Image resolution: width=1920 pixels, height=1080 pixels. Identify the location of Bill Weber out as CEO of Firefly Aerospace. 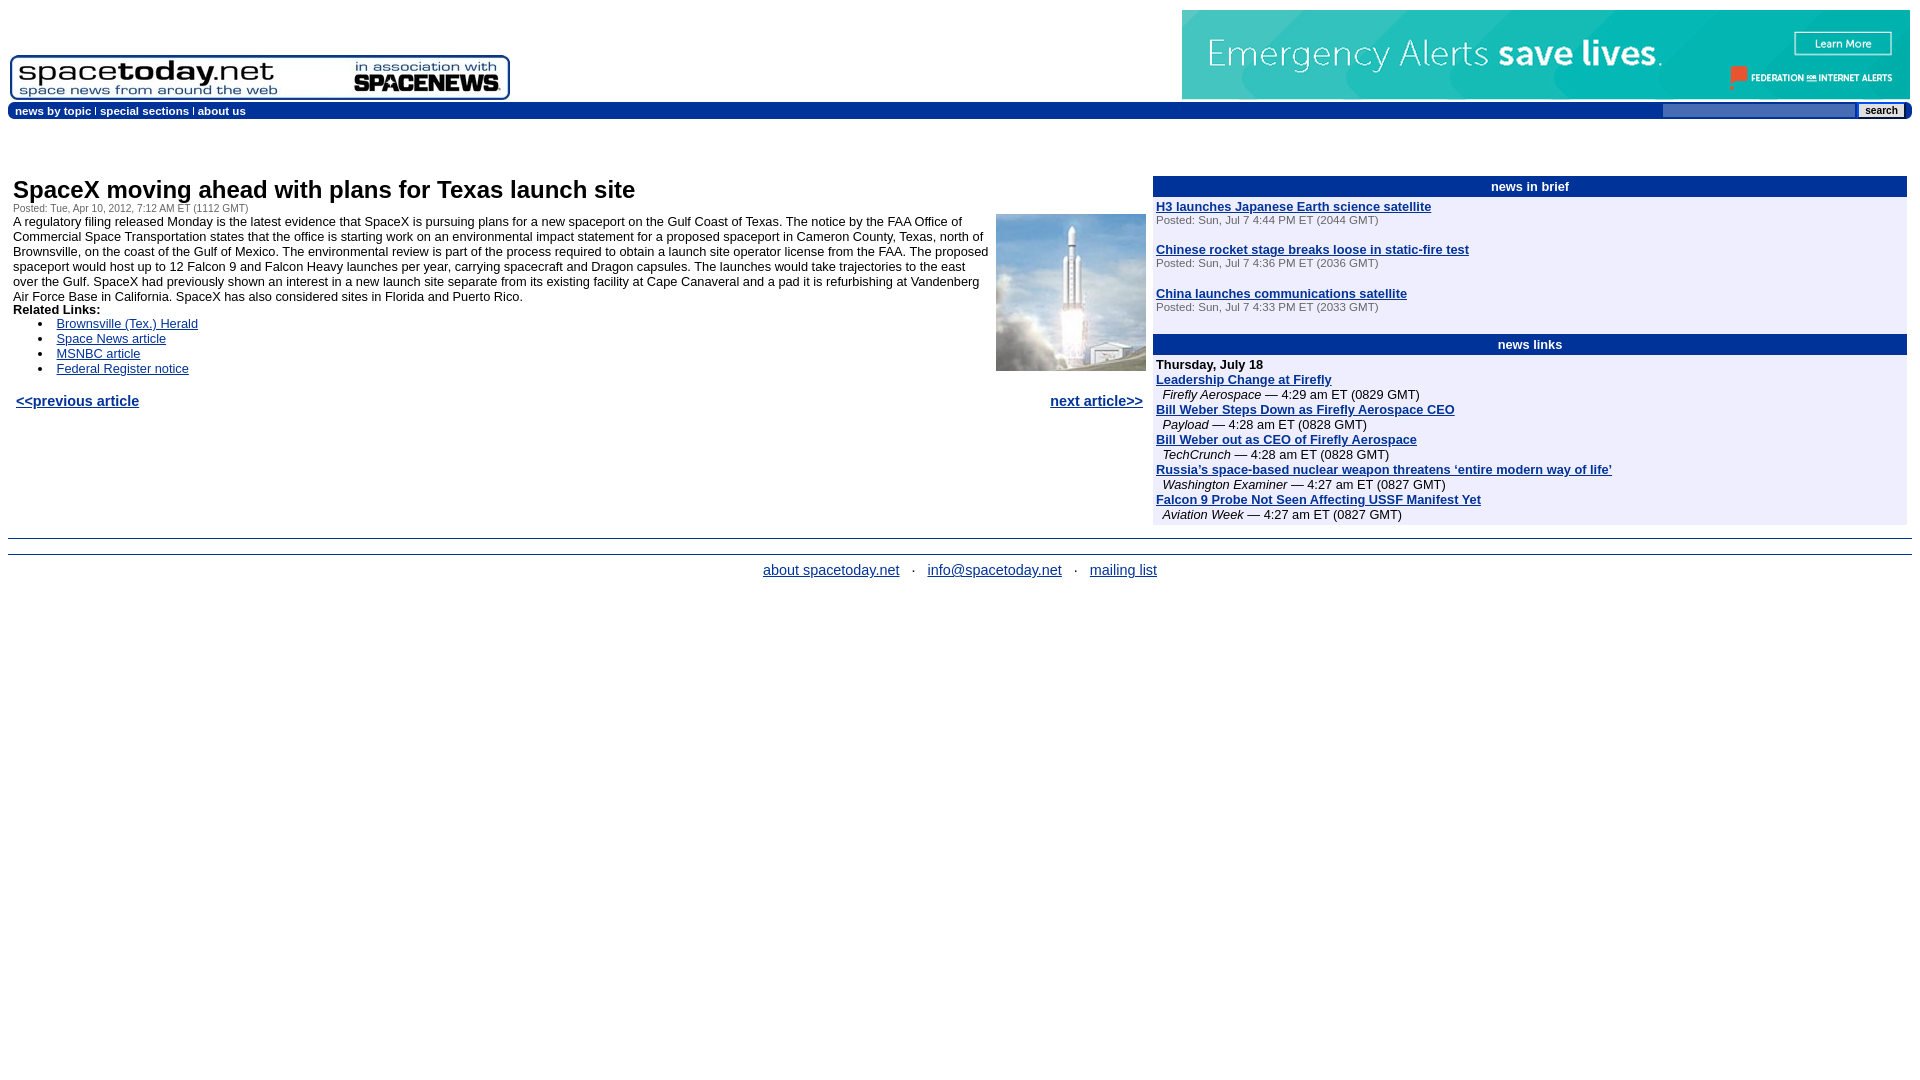
(1286, 440).